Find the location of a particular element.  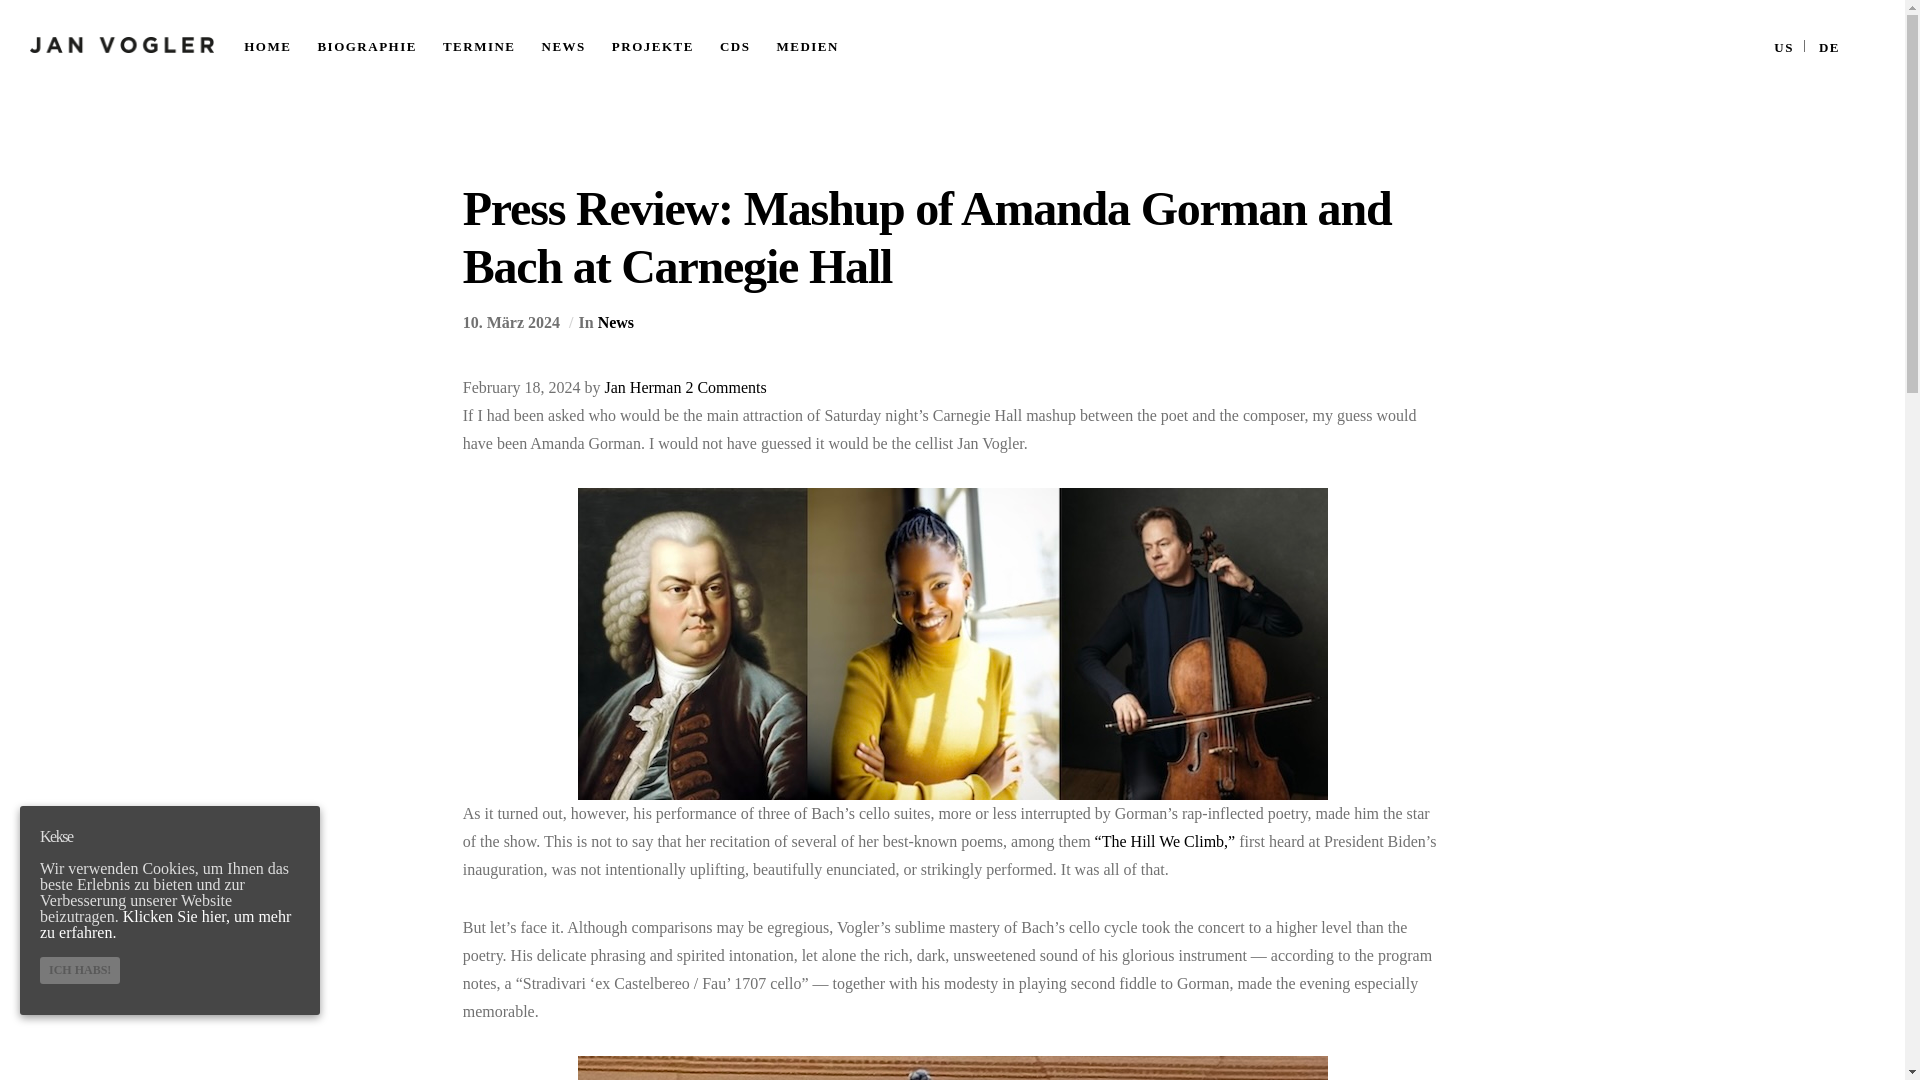

2 Comments is located at coordinates (726, 388).